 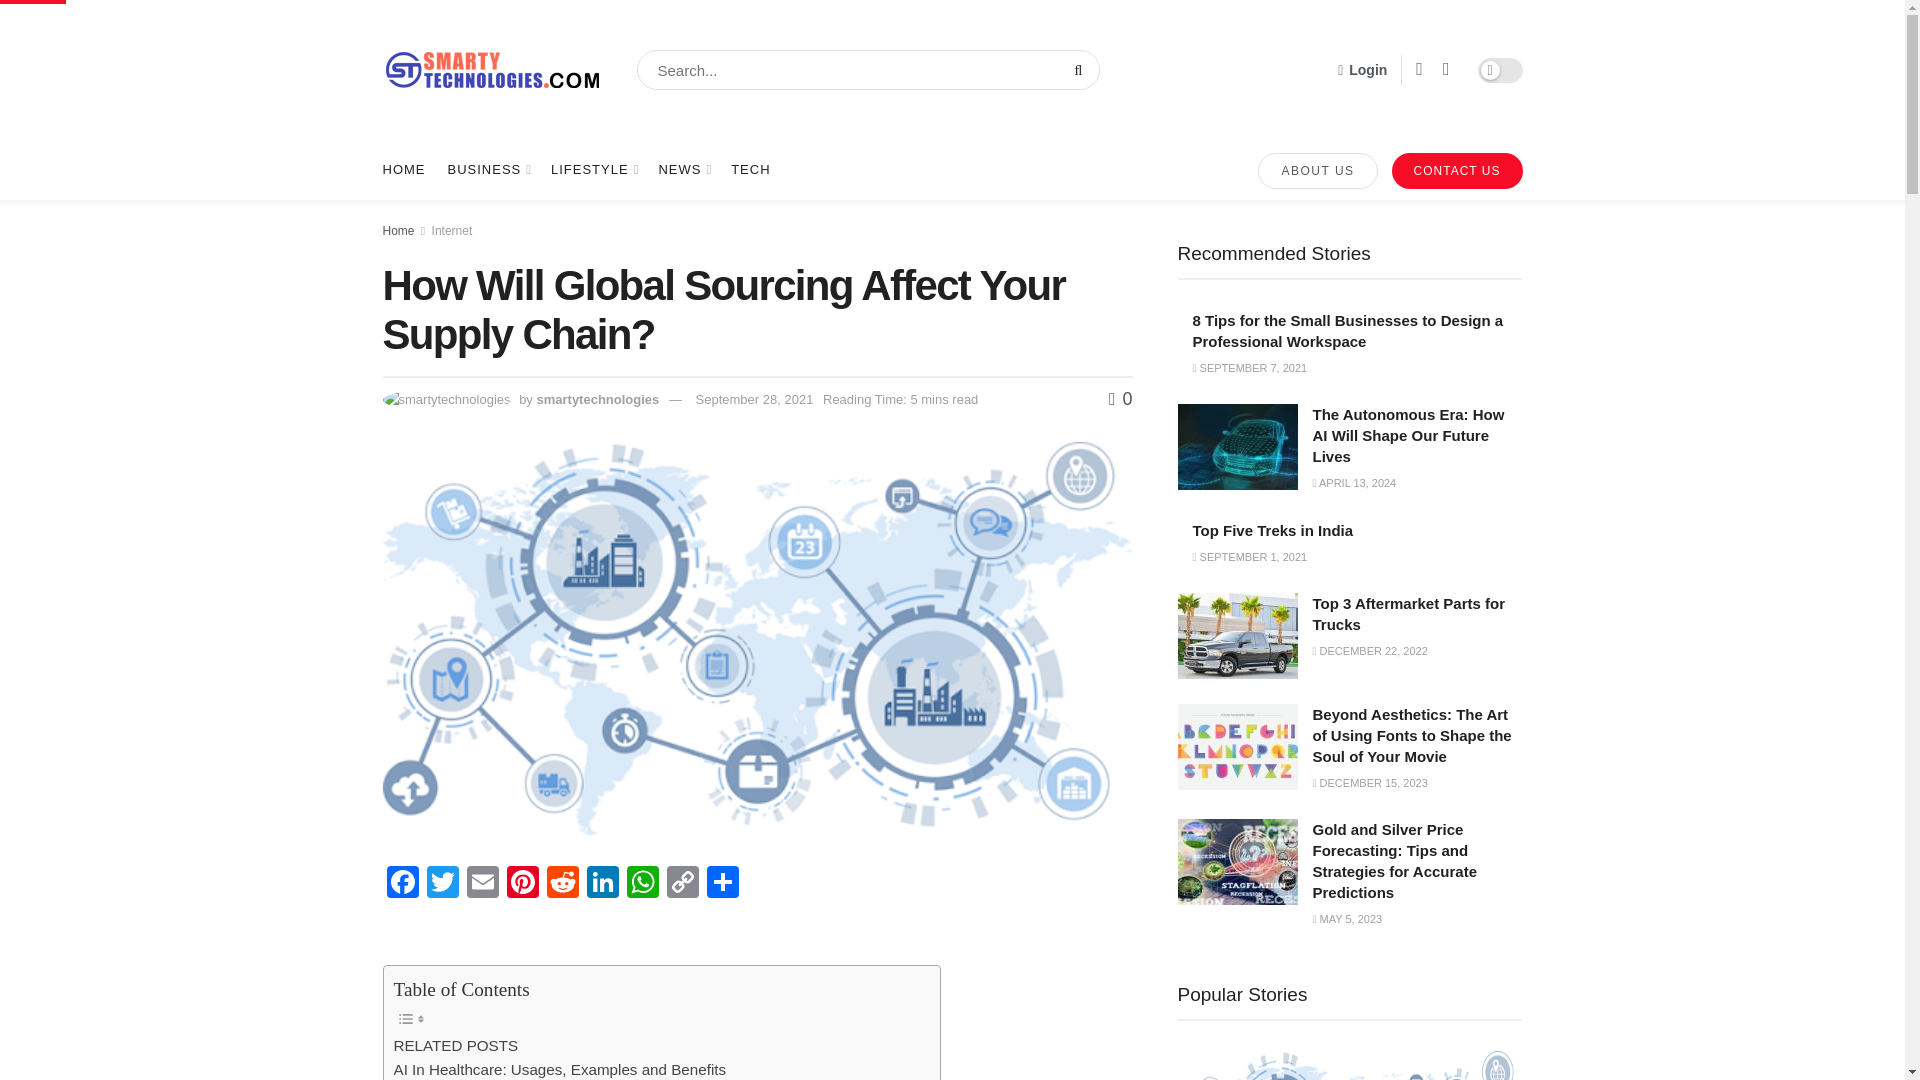 I want to click on WhatsApp, so click(x=602, y=884).